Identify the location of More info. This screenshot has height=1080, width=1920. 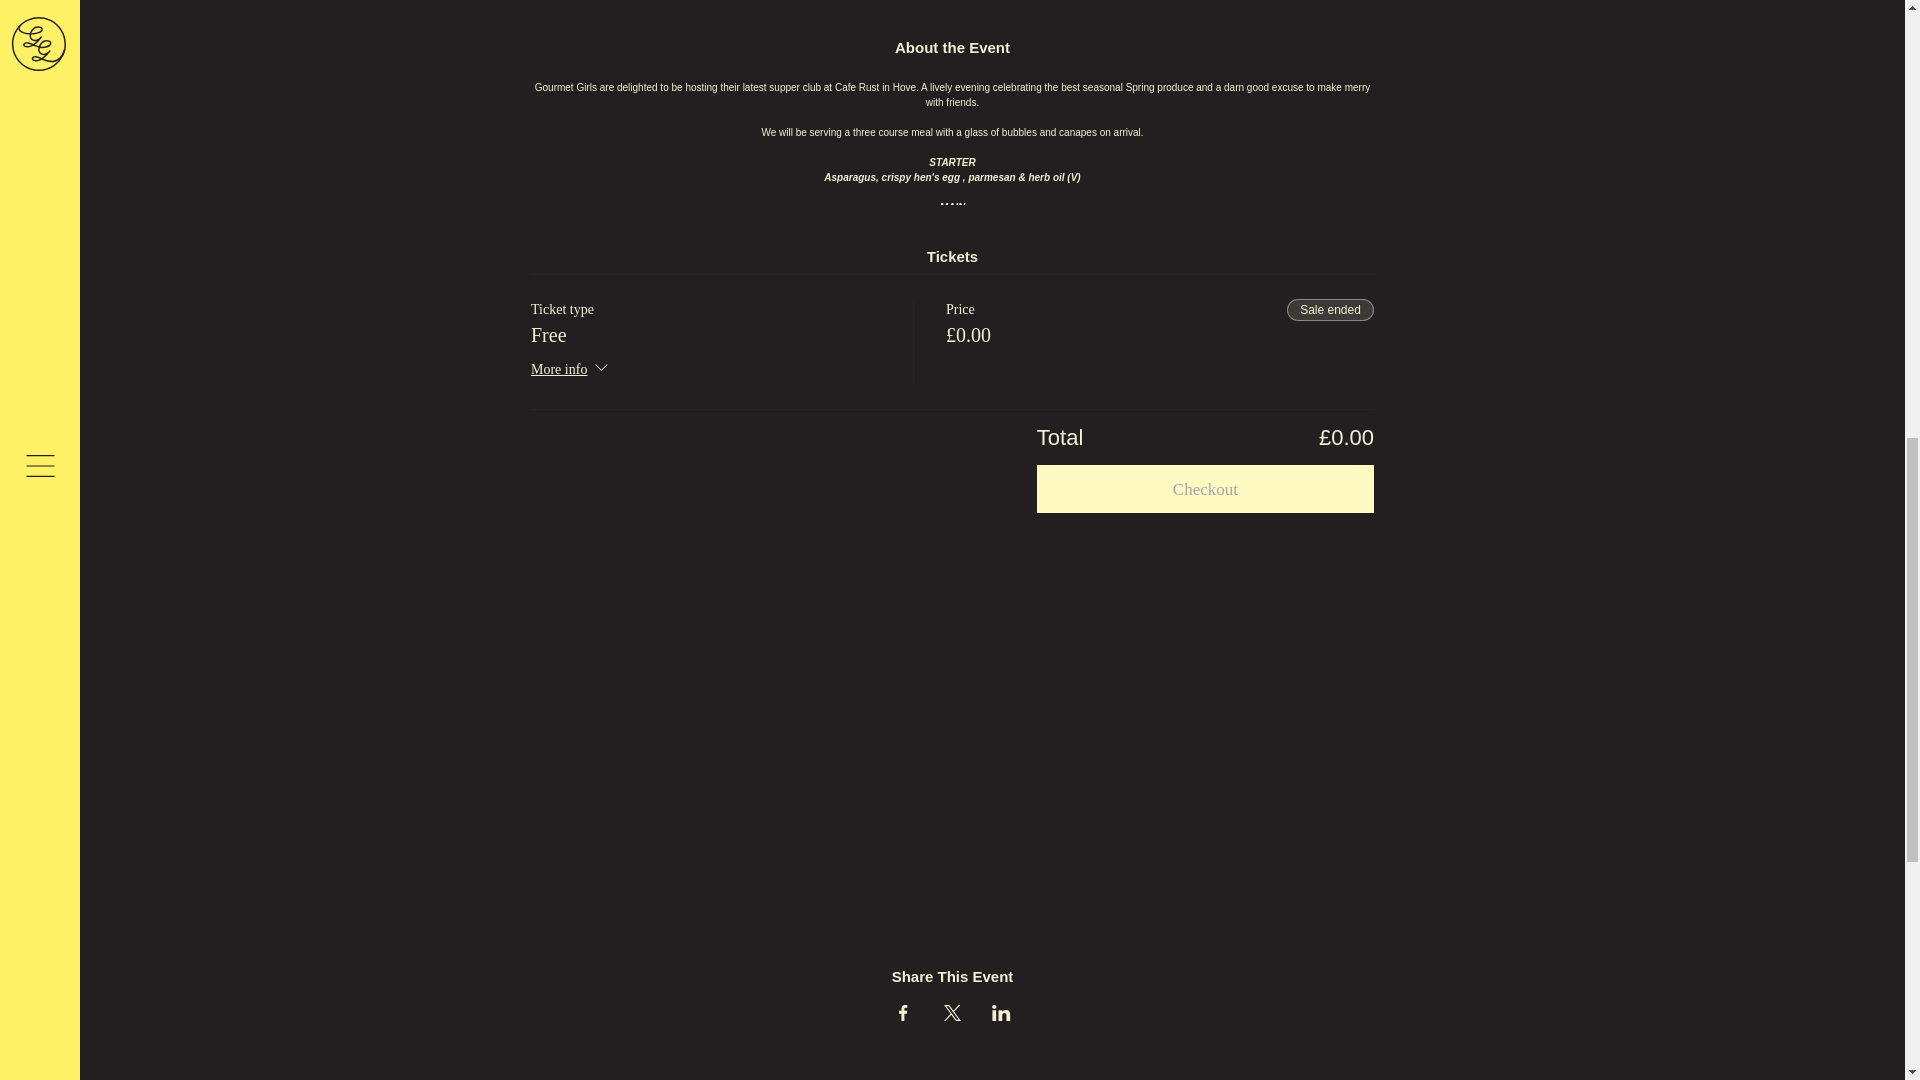
(572, 370).